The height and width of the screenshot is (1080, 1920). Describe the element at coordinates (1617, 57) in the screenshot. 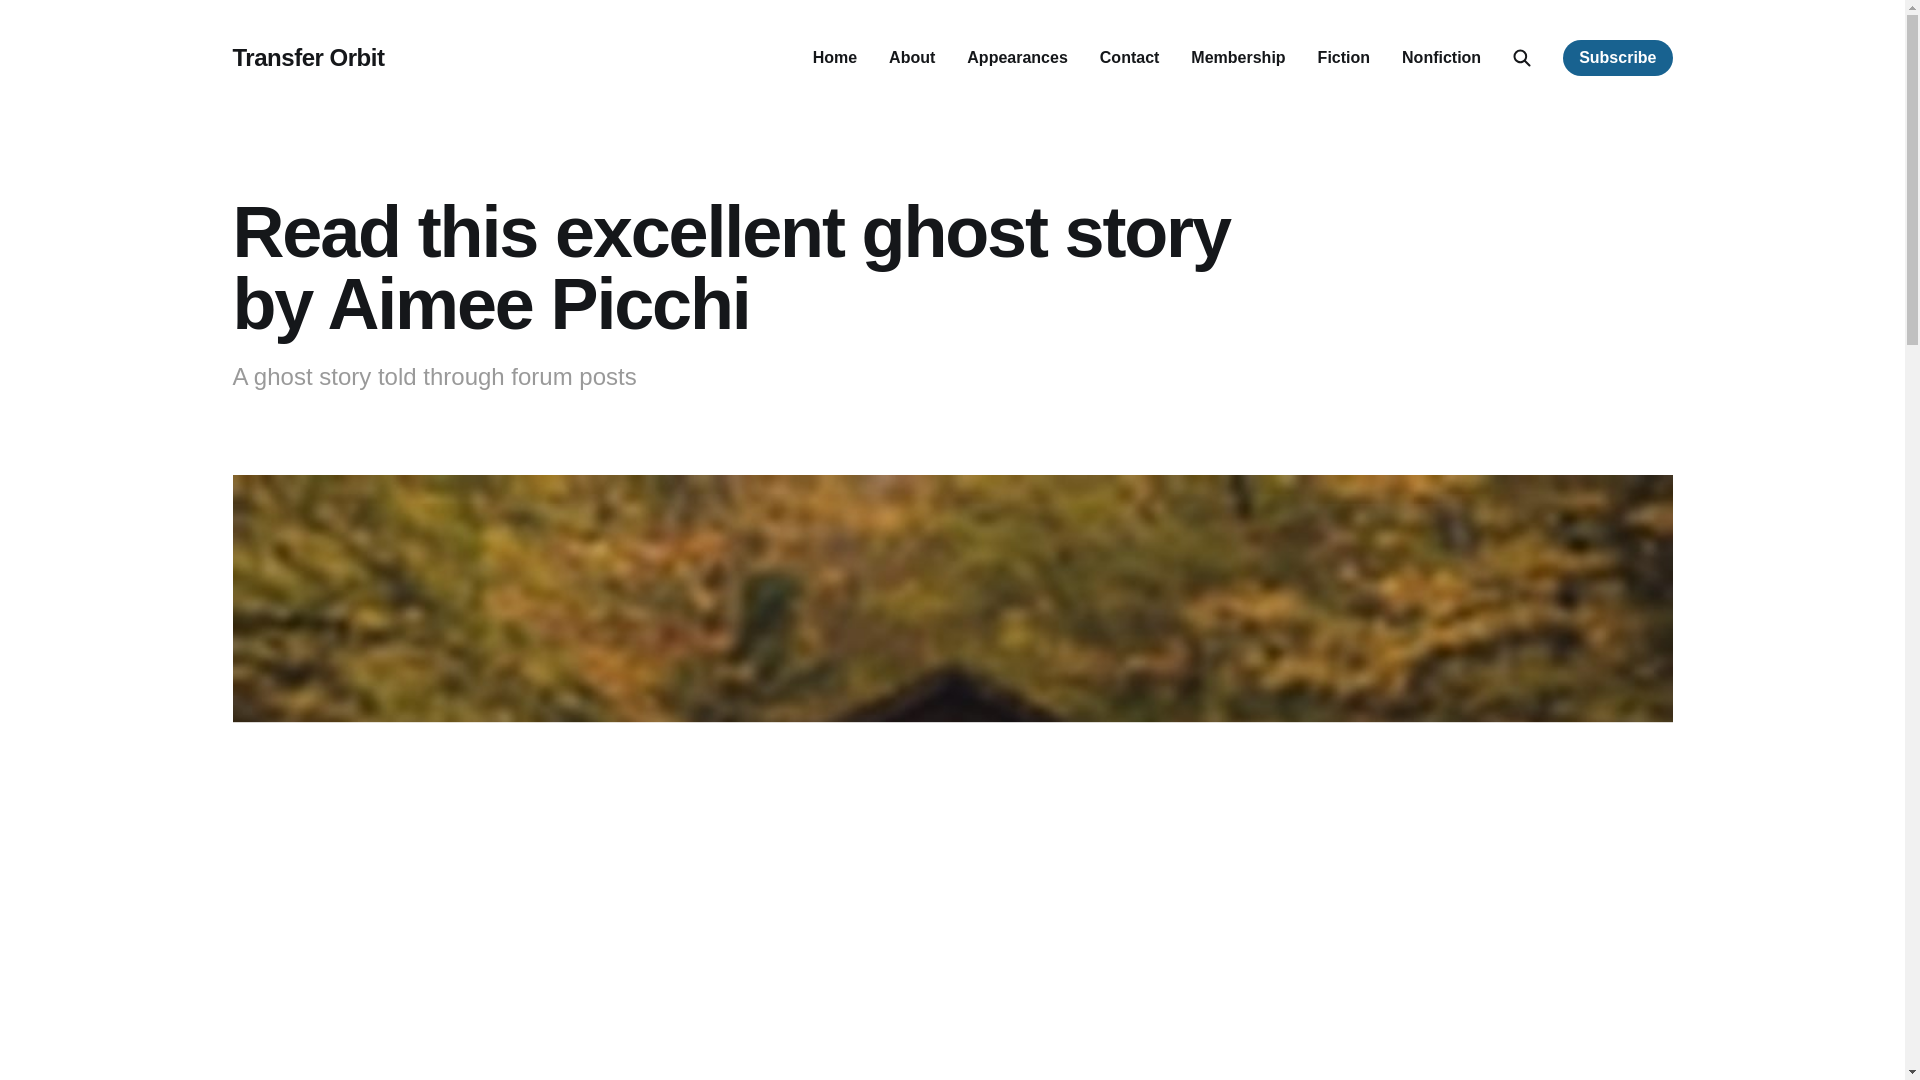

I see `Subscribe` at that location.